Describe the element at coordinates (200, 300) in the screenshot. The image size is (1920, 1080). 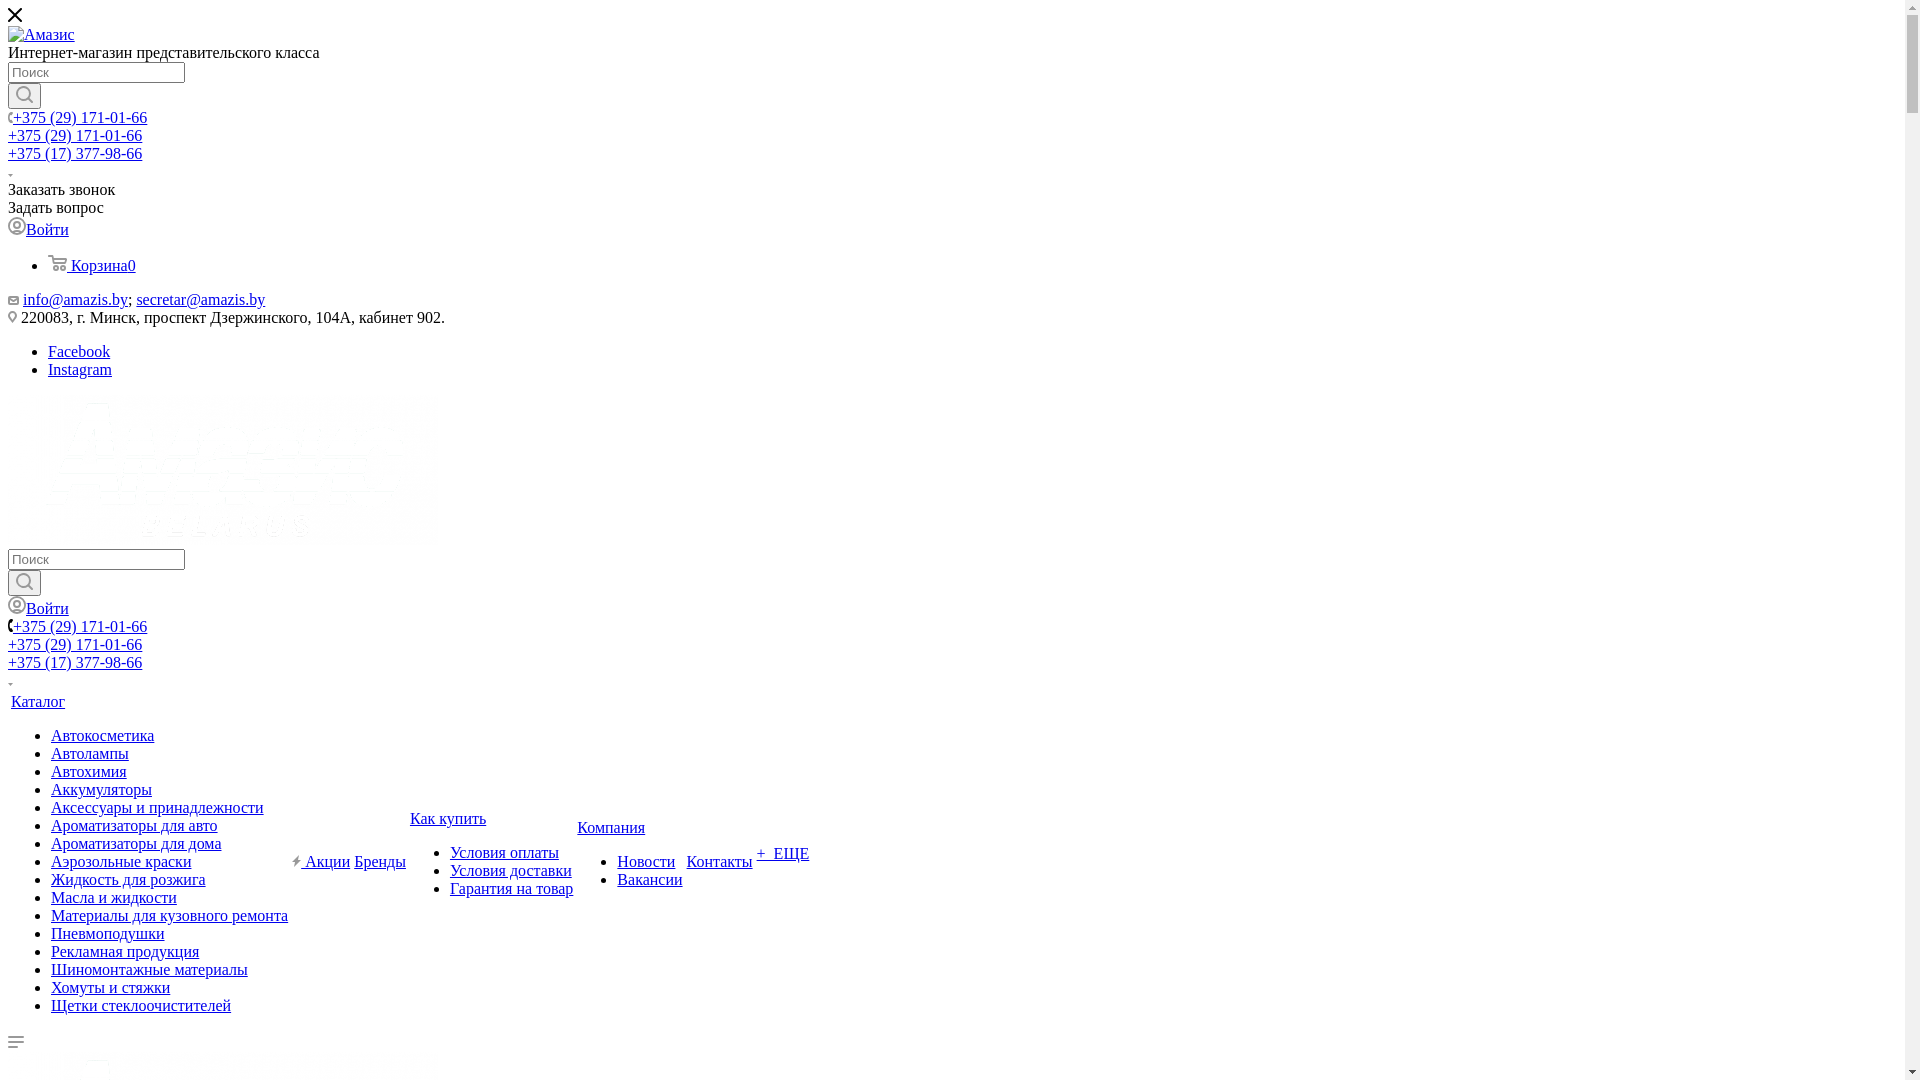
I see `secretar@amazis.by` at that location.